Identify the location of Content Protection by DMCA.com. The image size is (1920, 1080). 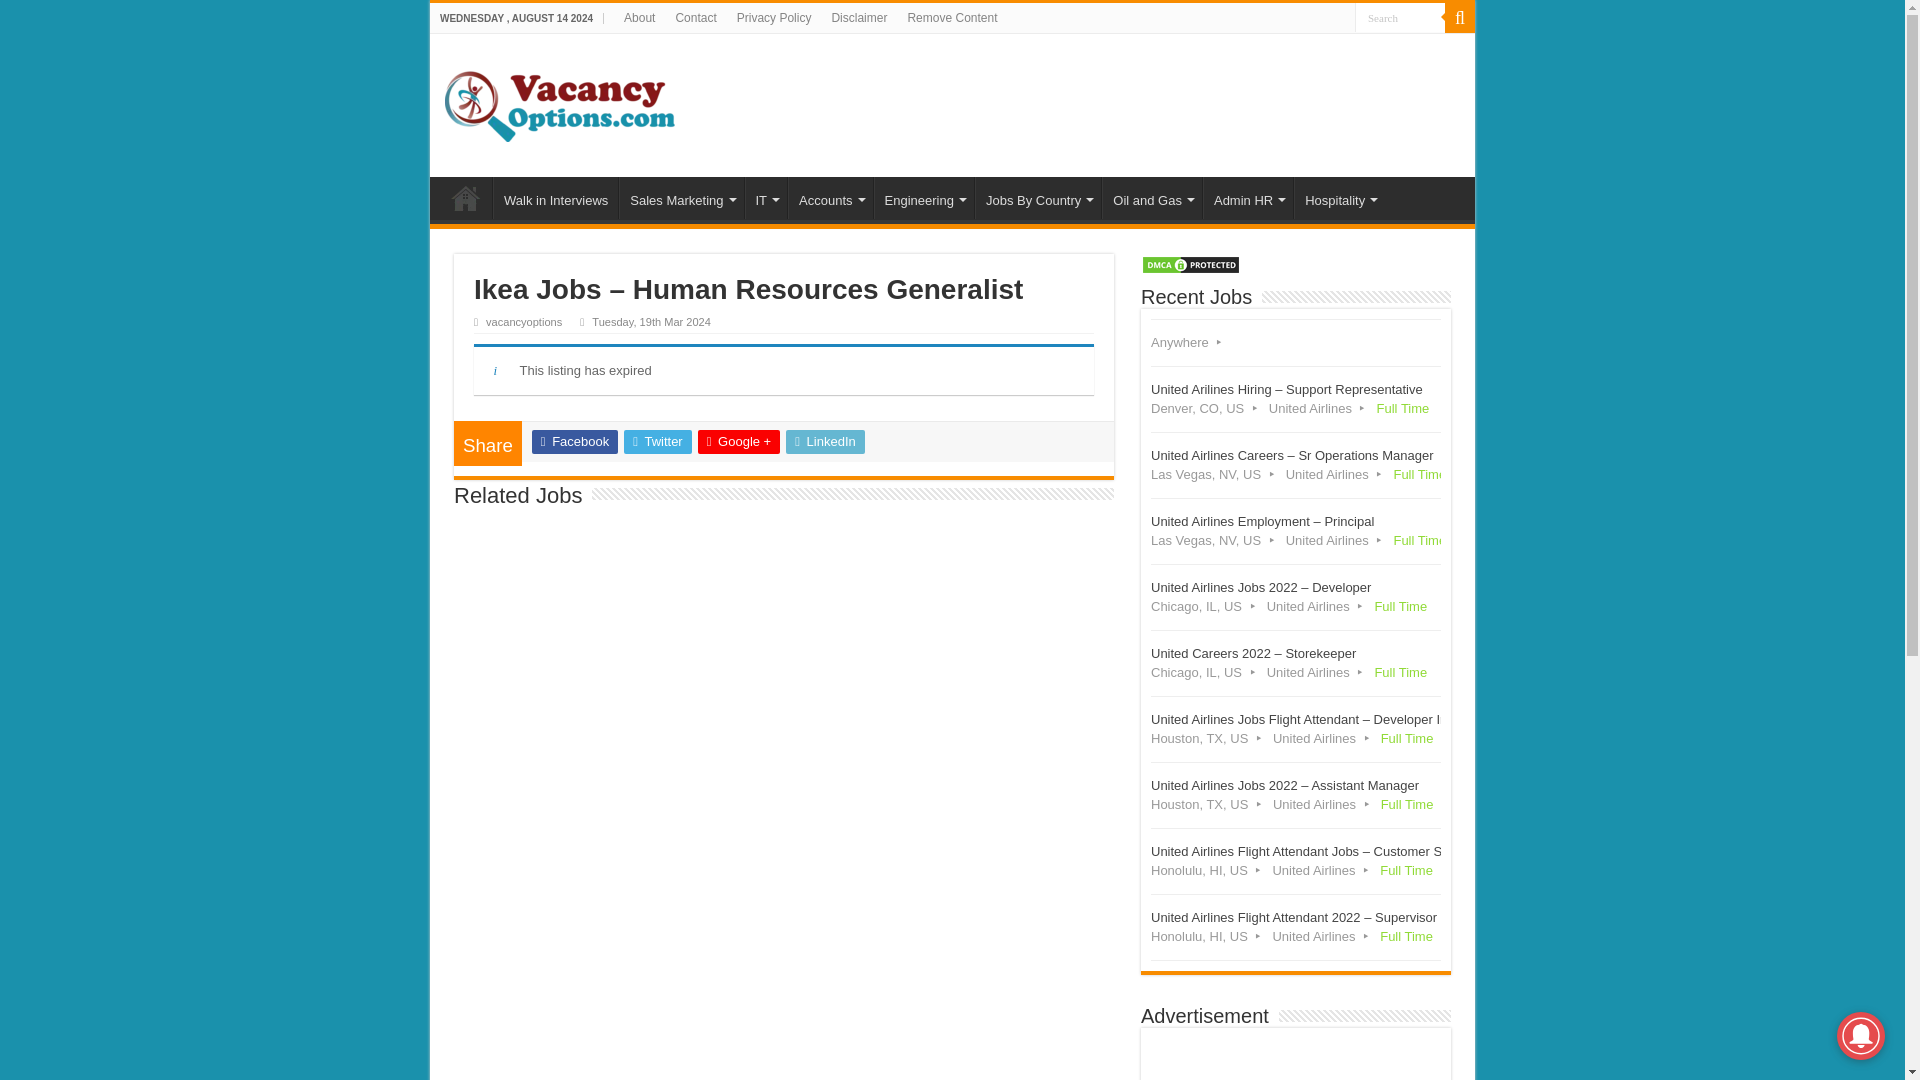
(1190, 263).